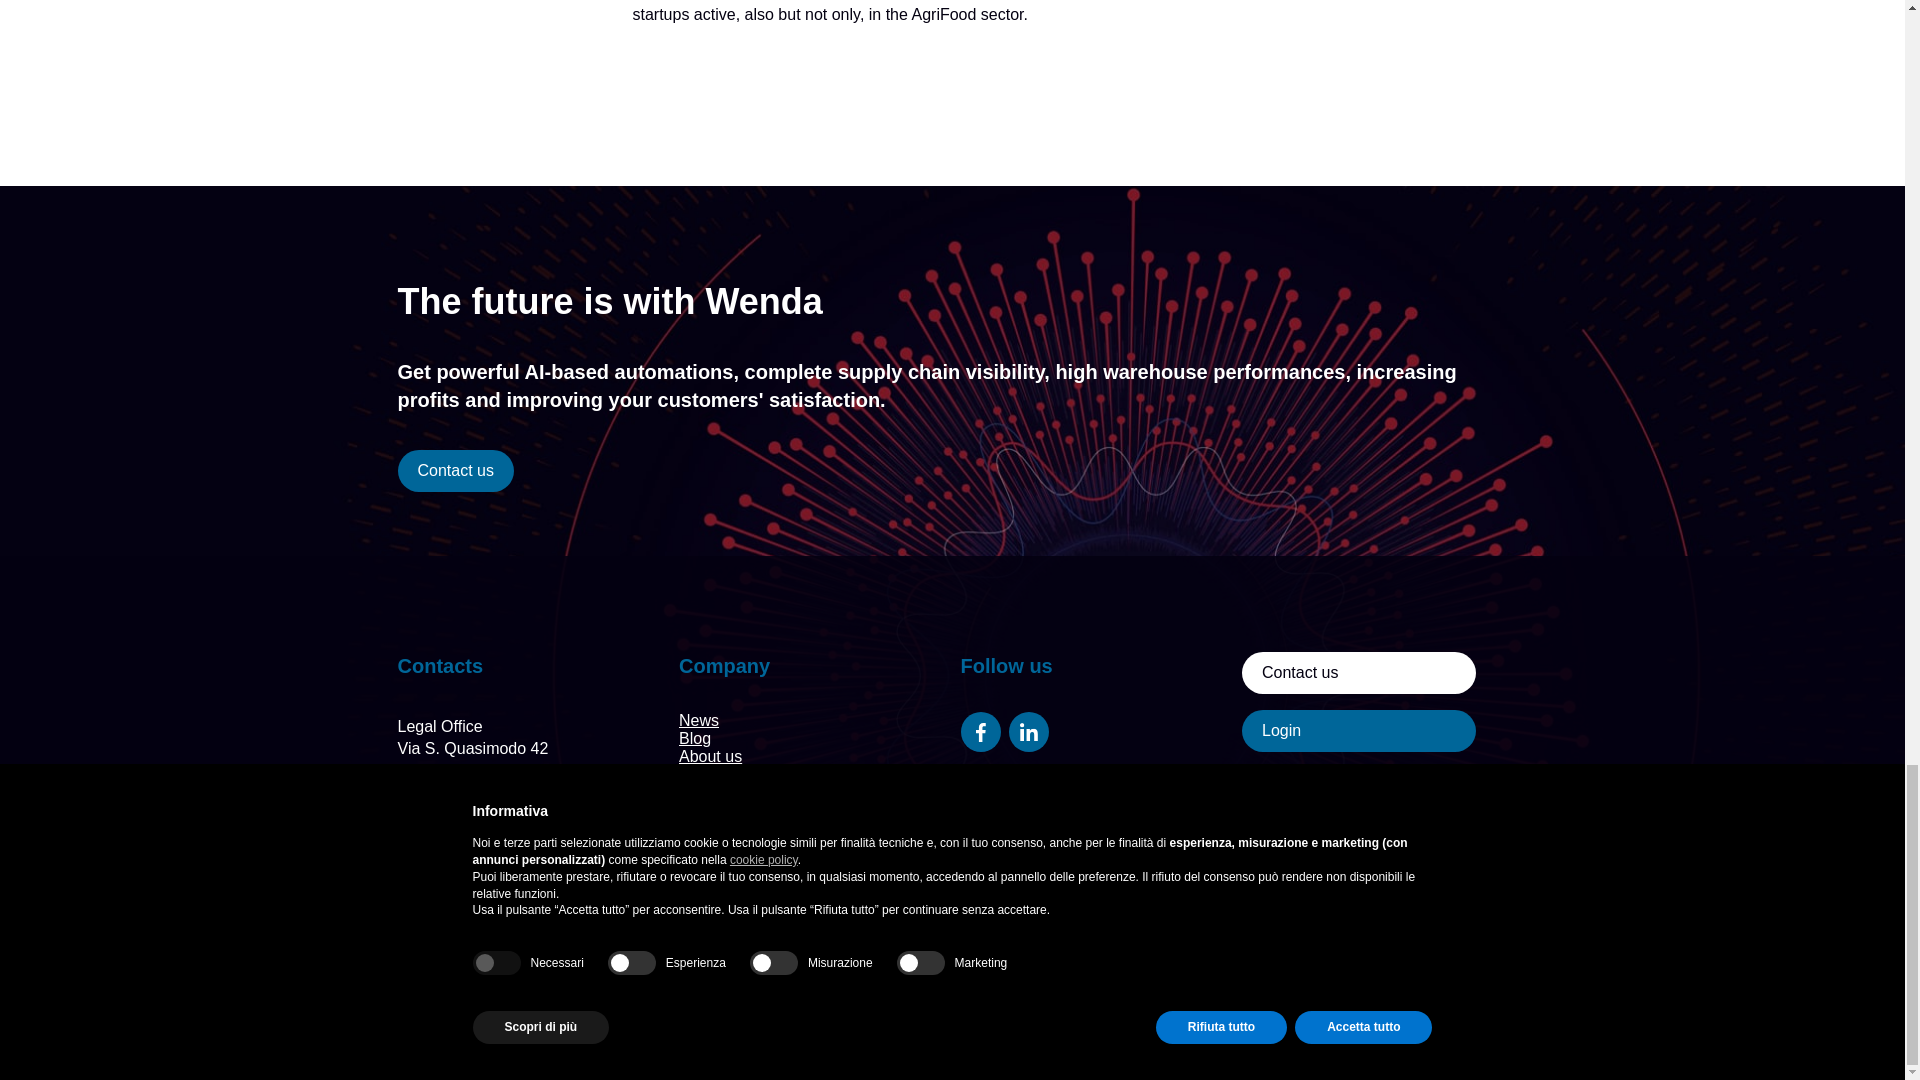 The height and width of the screenshot is (1080, 1920). I want to click on General Conditions, so click(748, 774).